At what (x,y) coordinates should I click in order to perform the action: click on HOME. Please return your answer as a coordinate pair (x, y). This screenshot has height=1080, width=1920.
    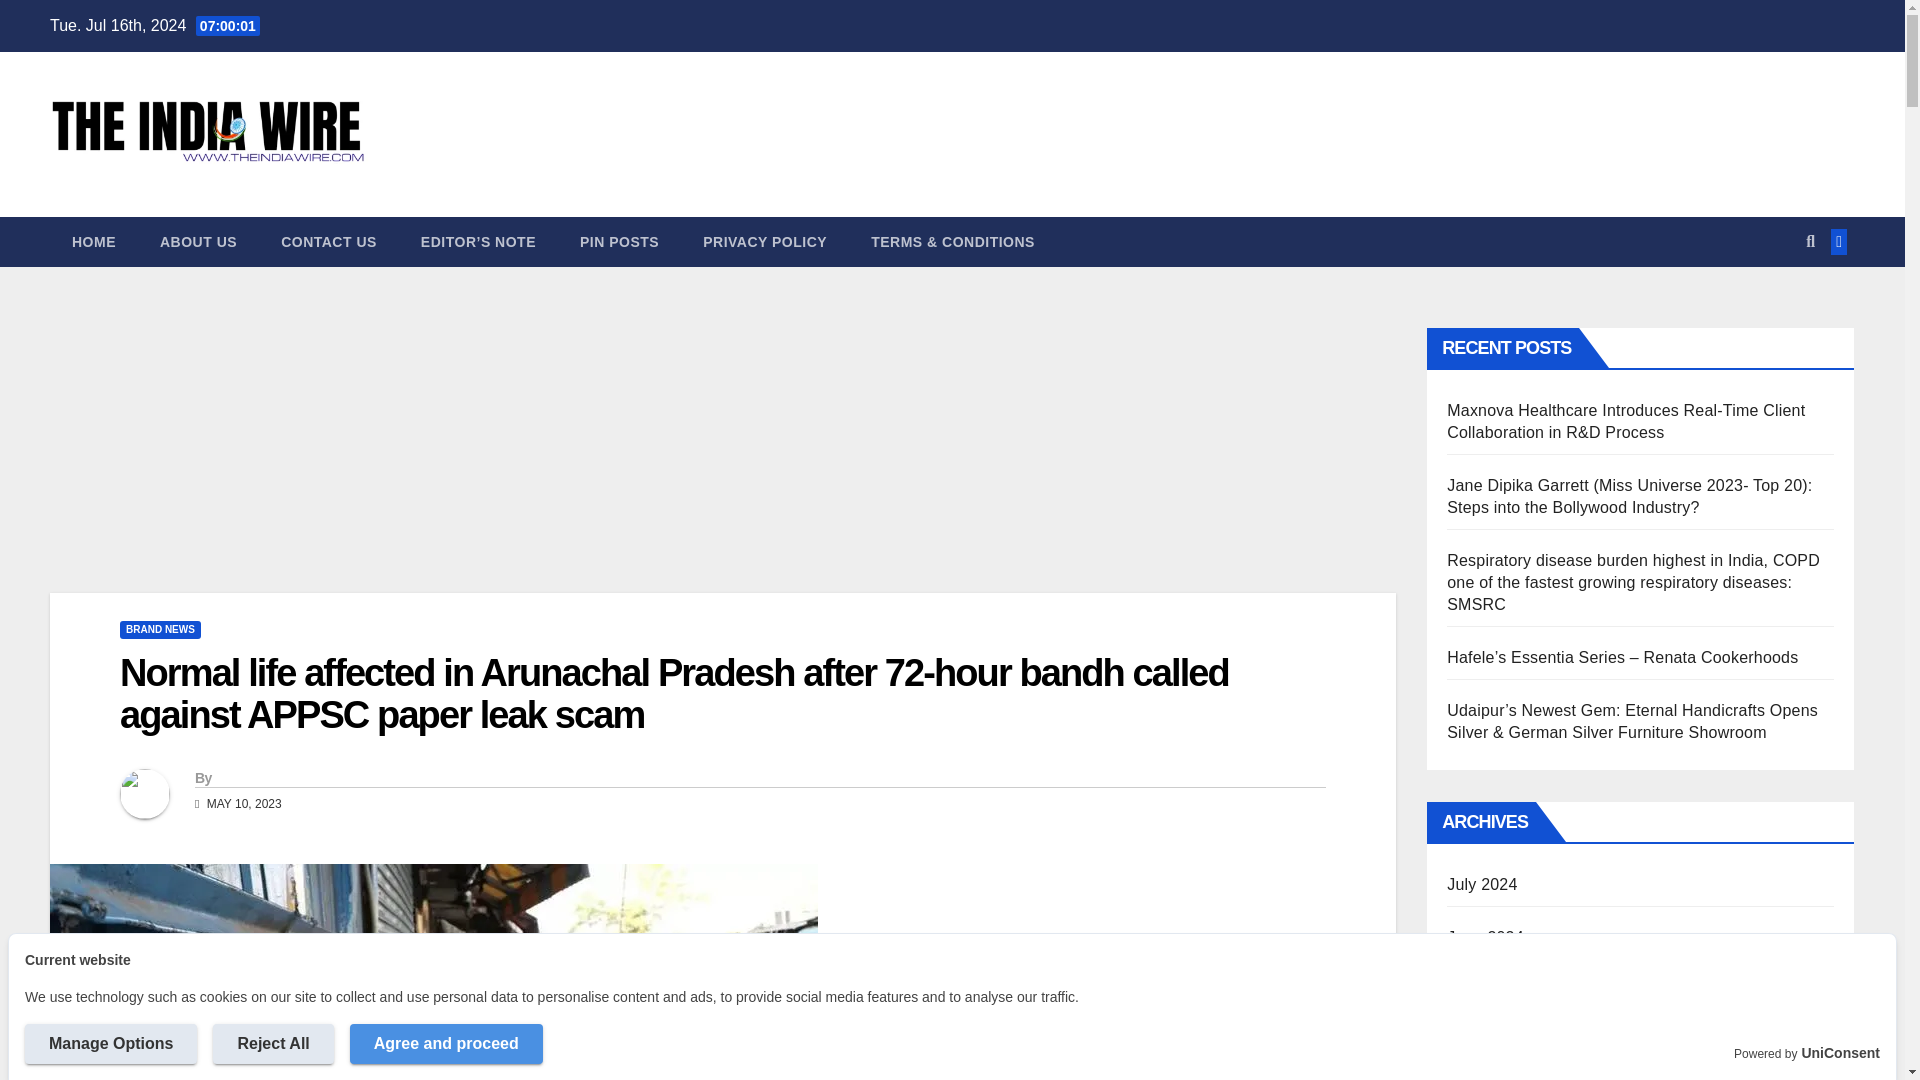
    Looking at the image, I should click on (94, 242).